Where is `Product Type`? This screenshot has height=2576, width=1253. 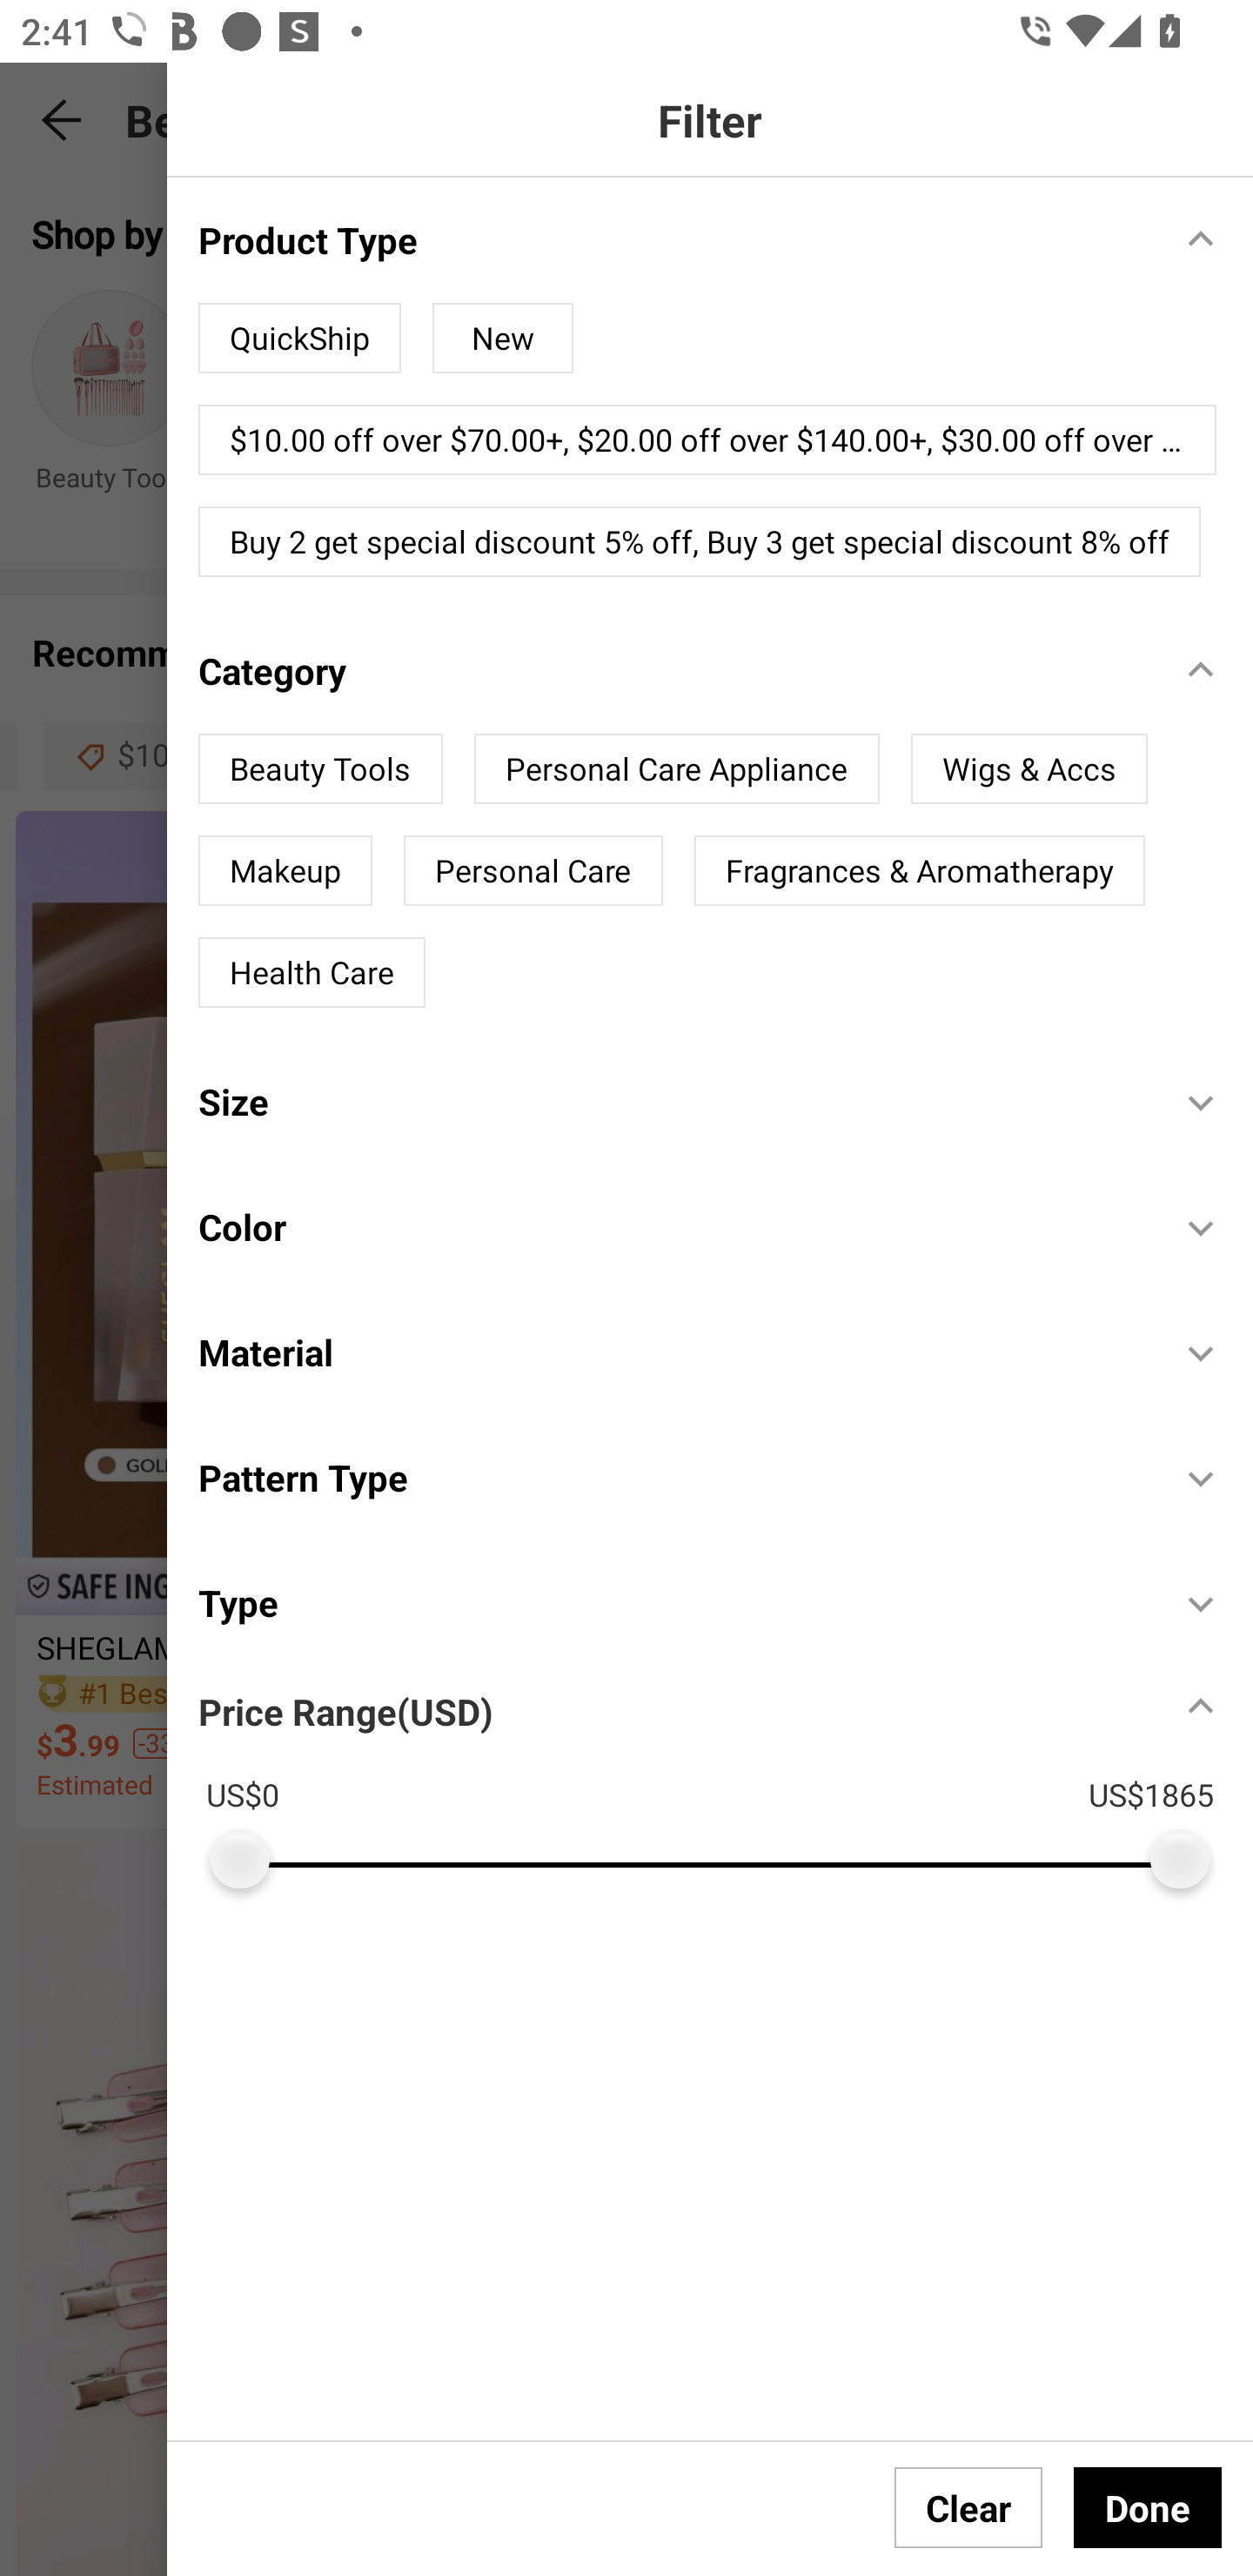 Product Type is located at coordinates (673, 238).